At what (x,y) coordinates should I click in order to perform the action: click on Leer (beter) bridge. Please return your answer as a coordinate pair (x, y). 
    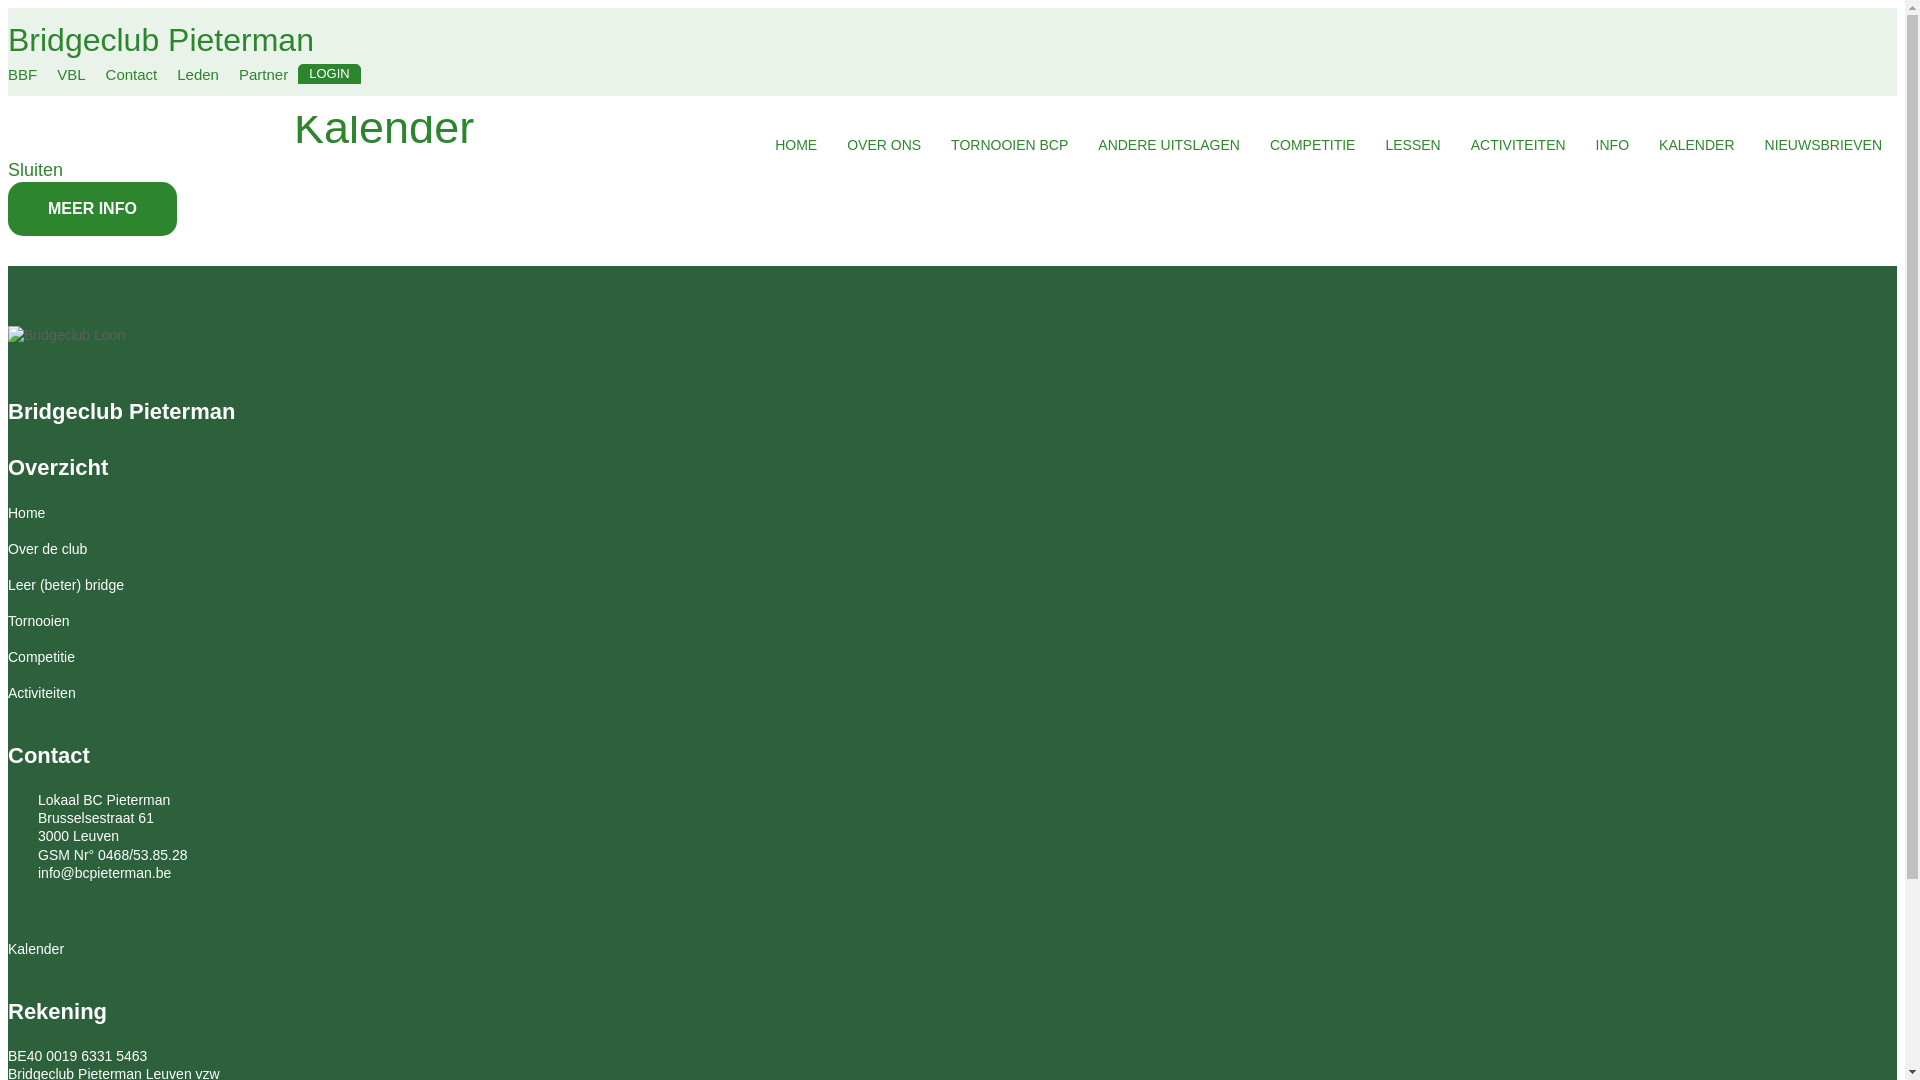
    Looking at the image, I should click on (66, 585).